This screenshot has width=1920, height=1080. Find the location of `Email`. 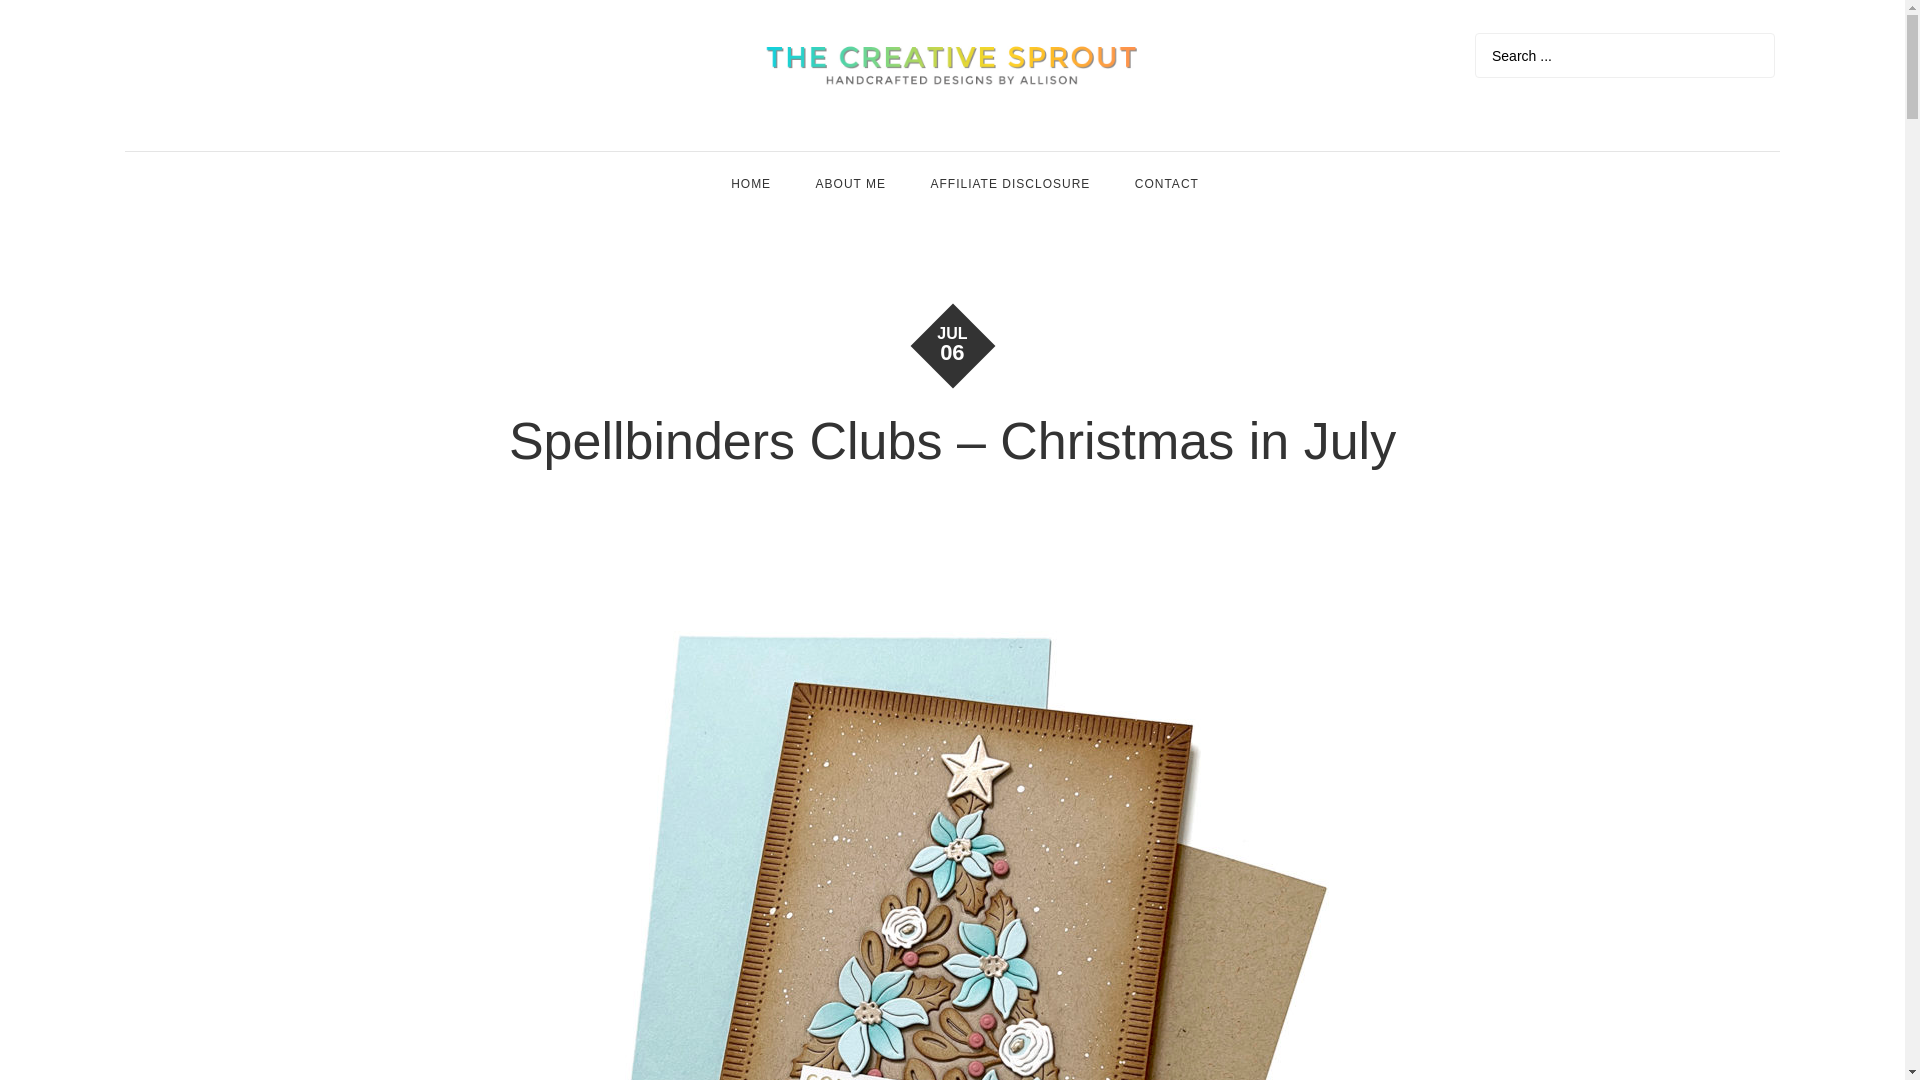

Email is located at coordinates (273, 52).